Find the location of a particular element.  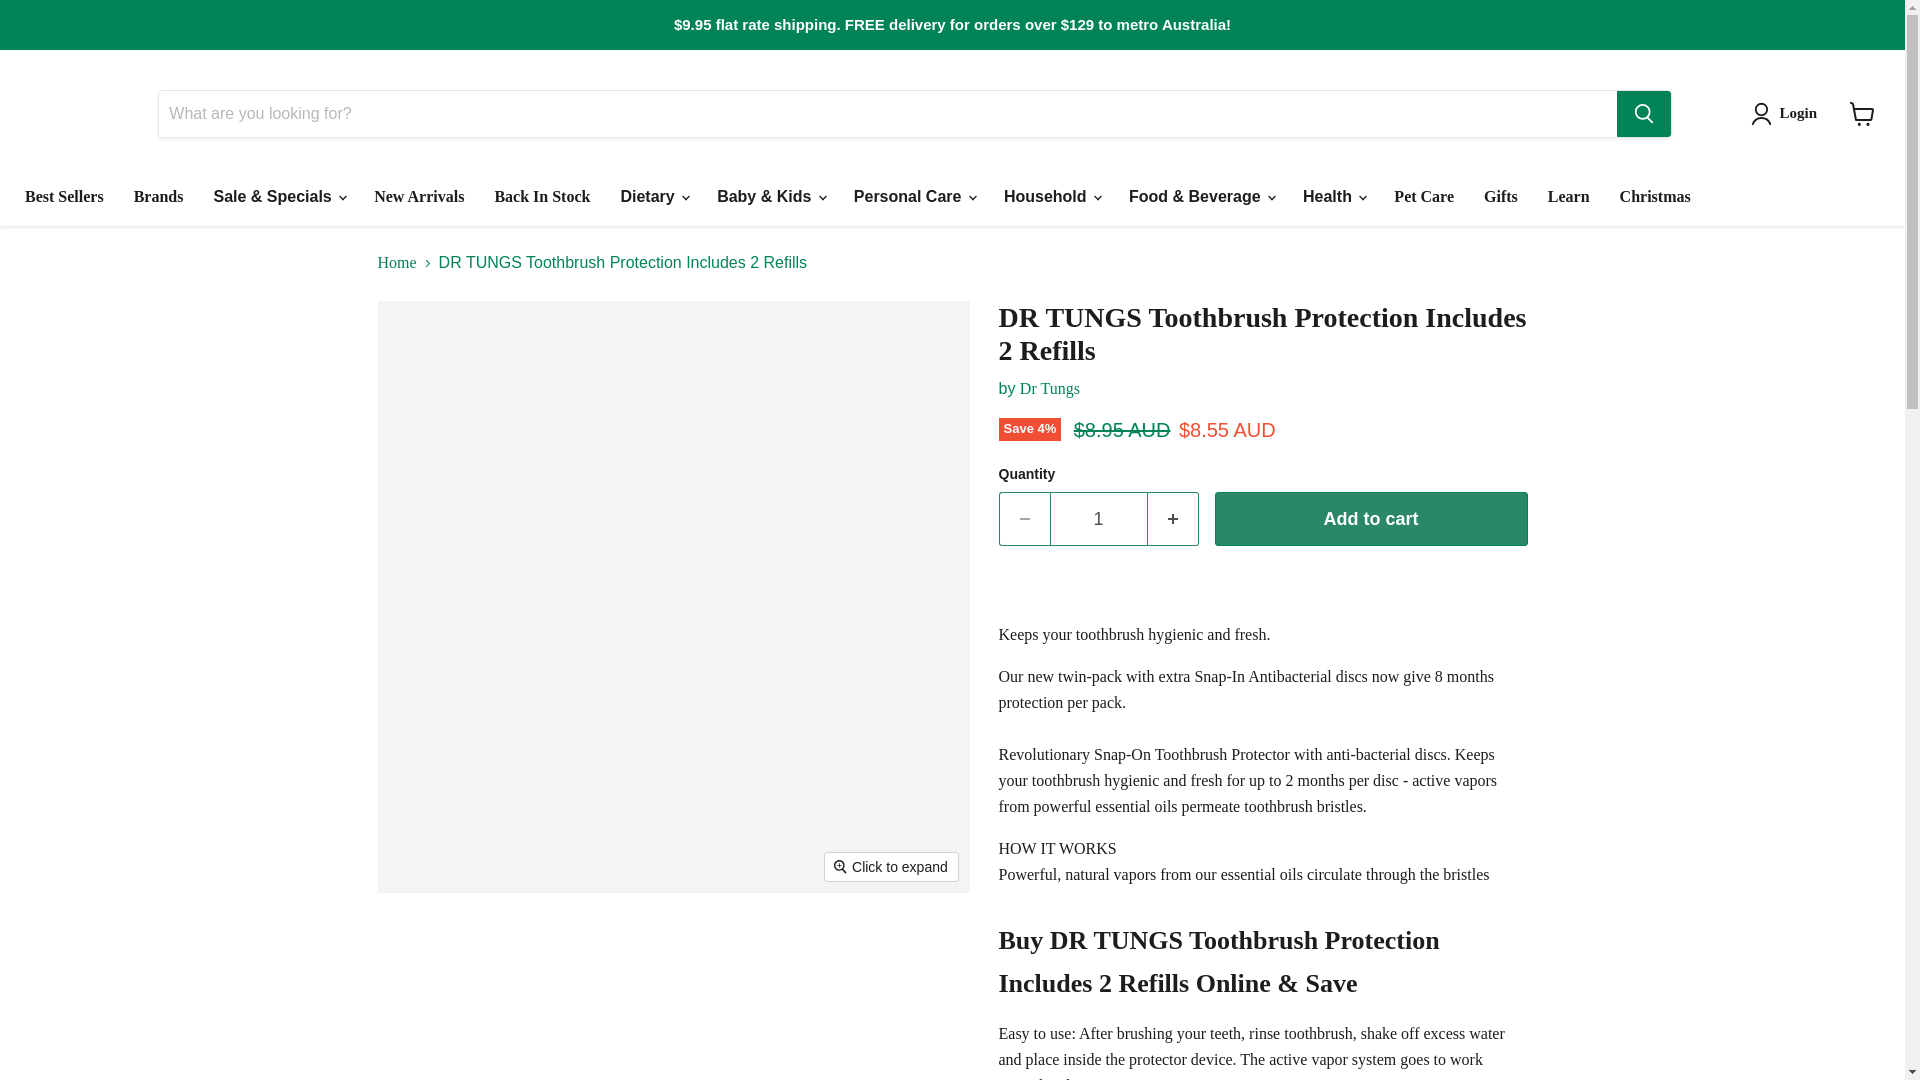

Best Sellers is located at coordinates (64, 197).